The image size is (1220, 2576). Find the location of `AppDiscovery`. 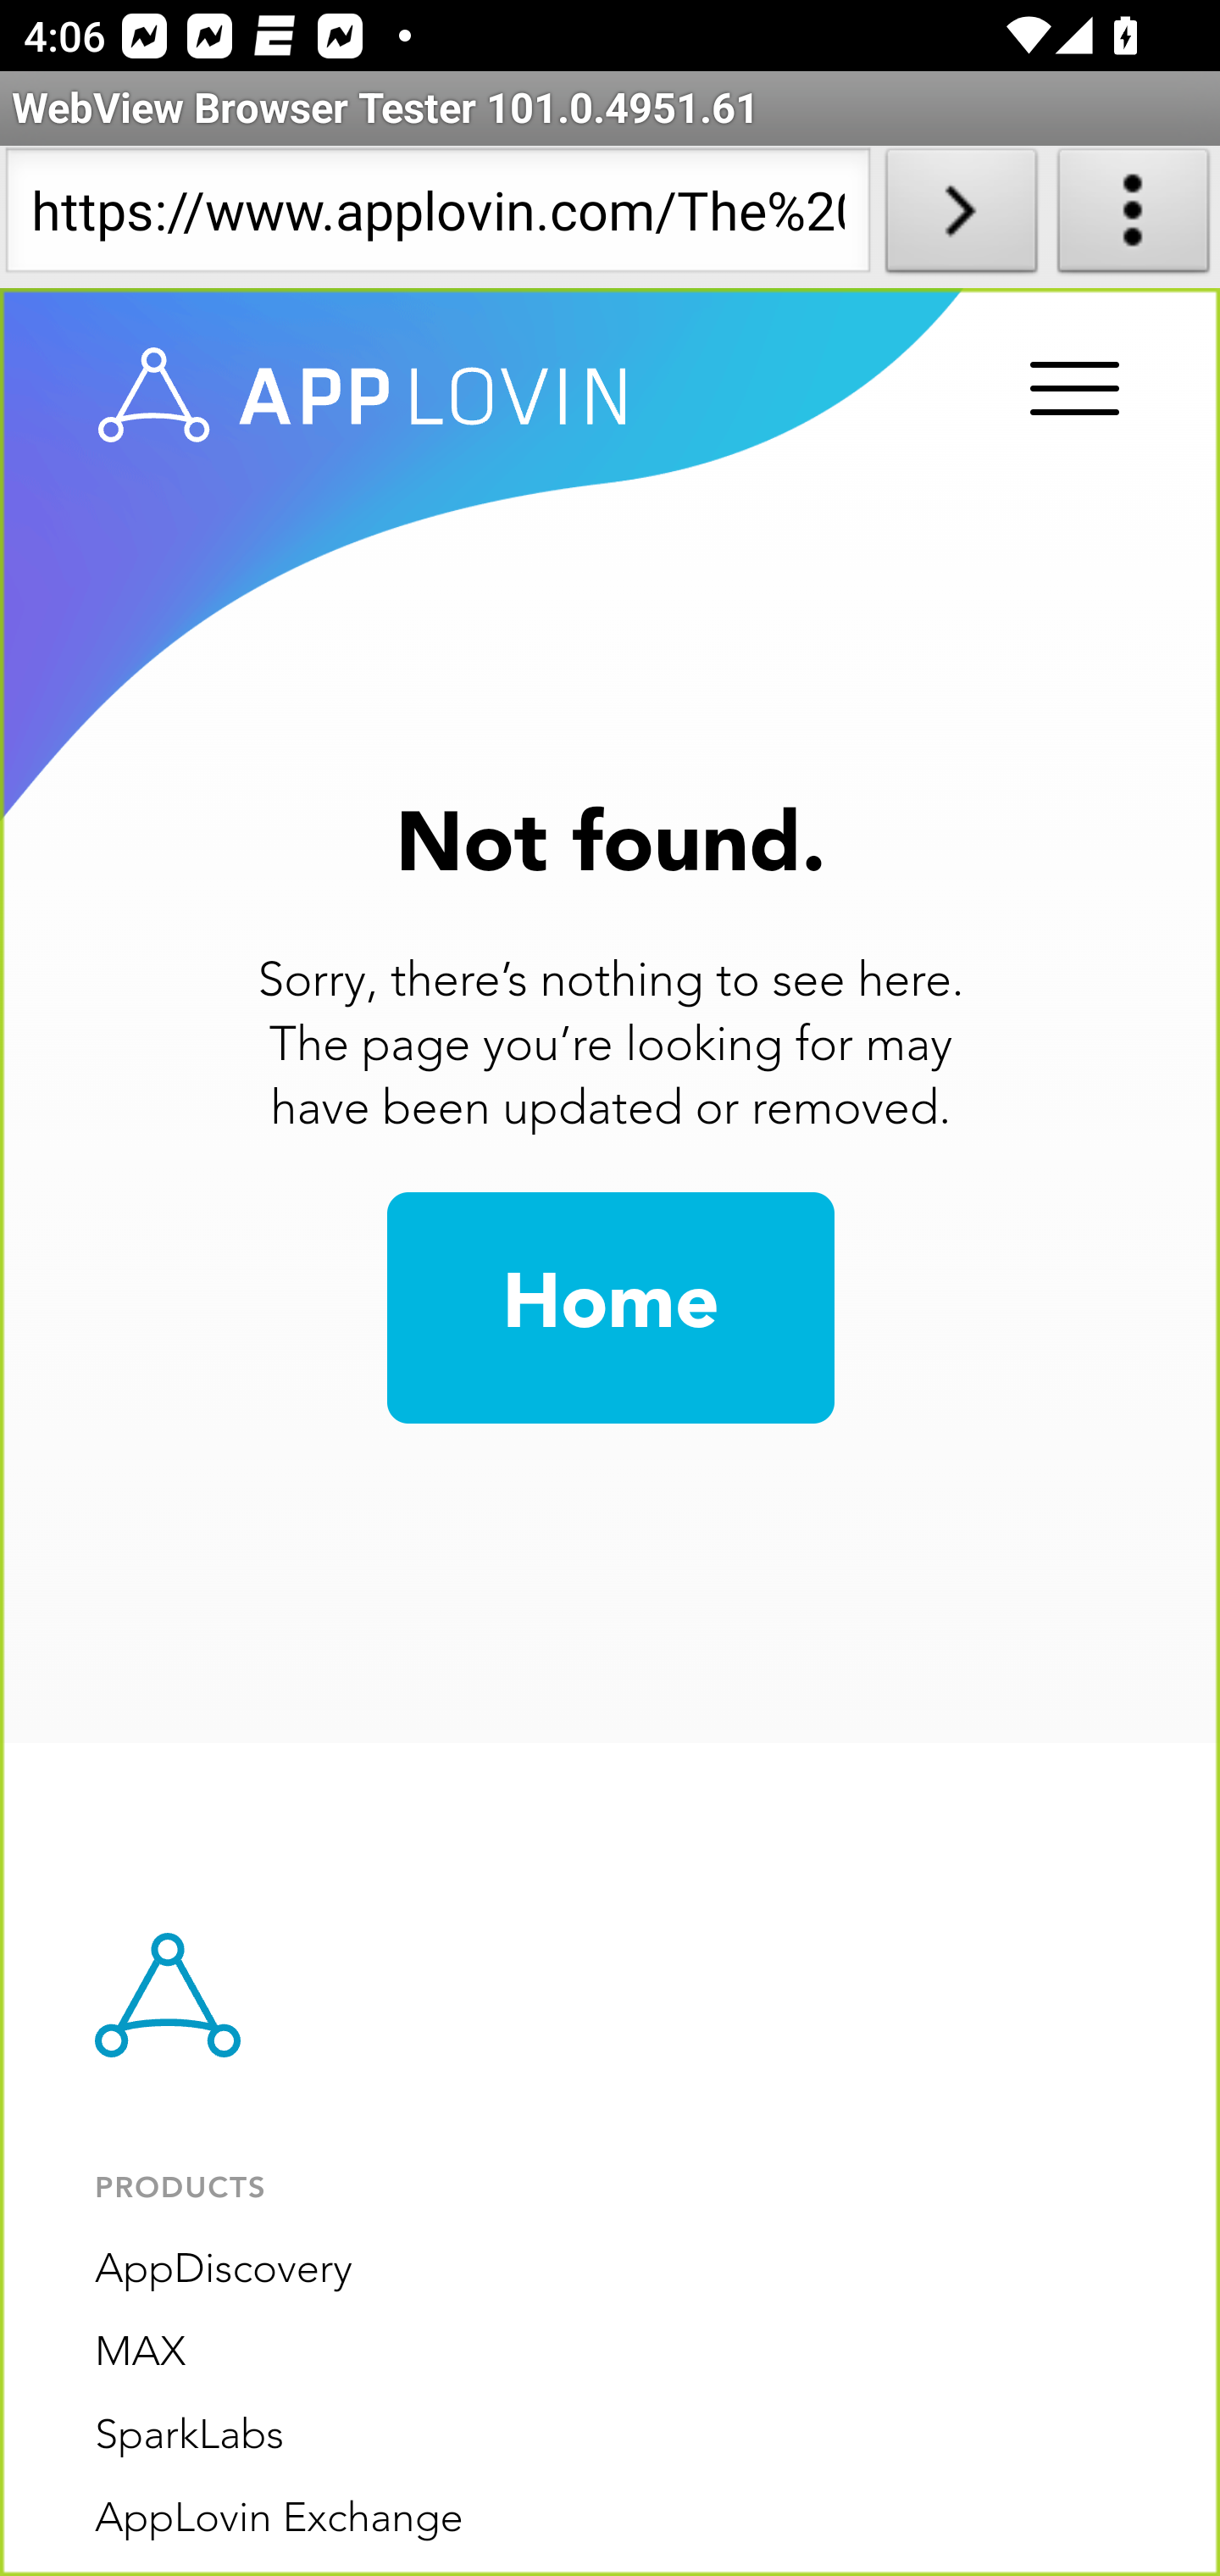

AppDiscovery is located at coordinates (224, 2270).